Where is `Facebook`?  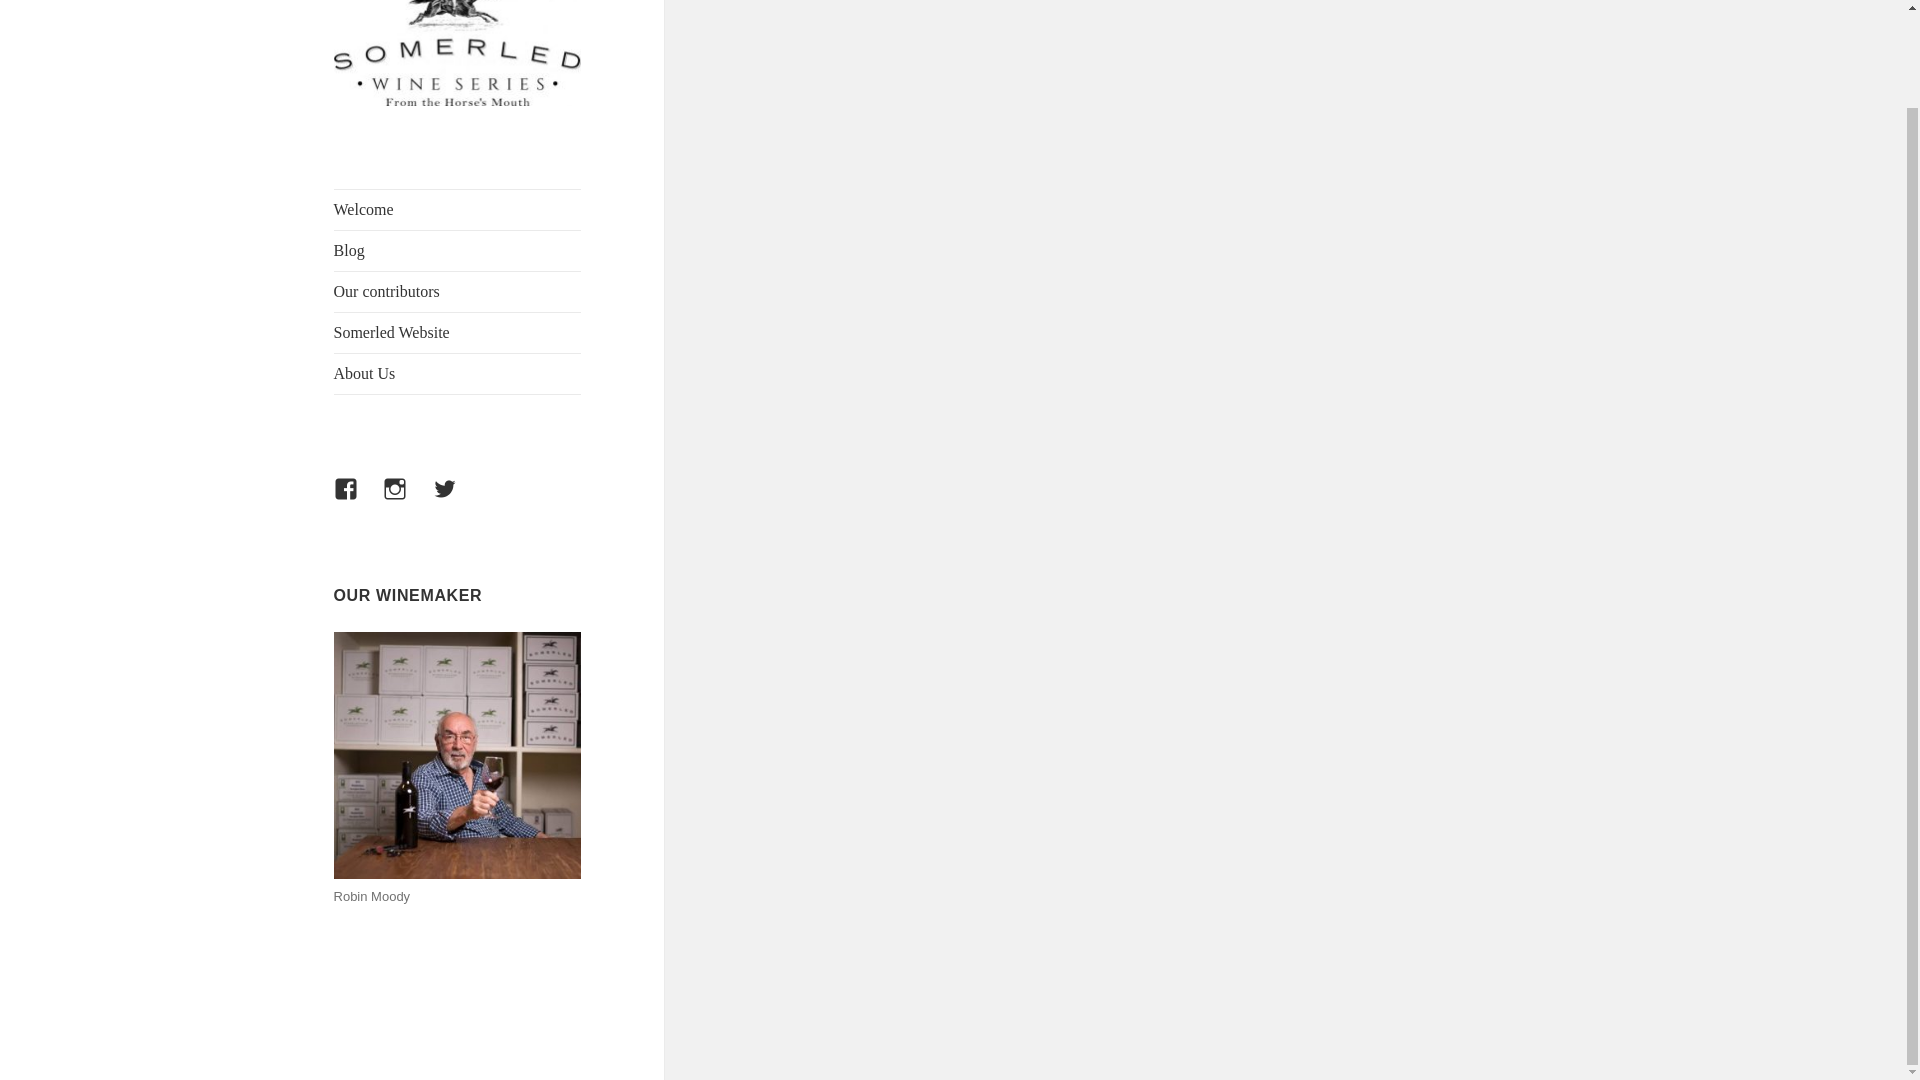
Facebook is located at coordinates (358, 500).